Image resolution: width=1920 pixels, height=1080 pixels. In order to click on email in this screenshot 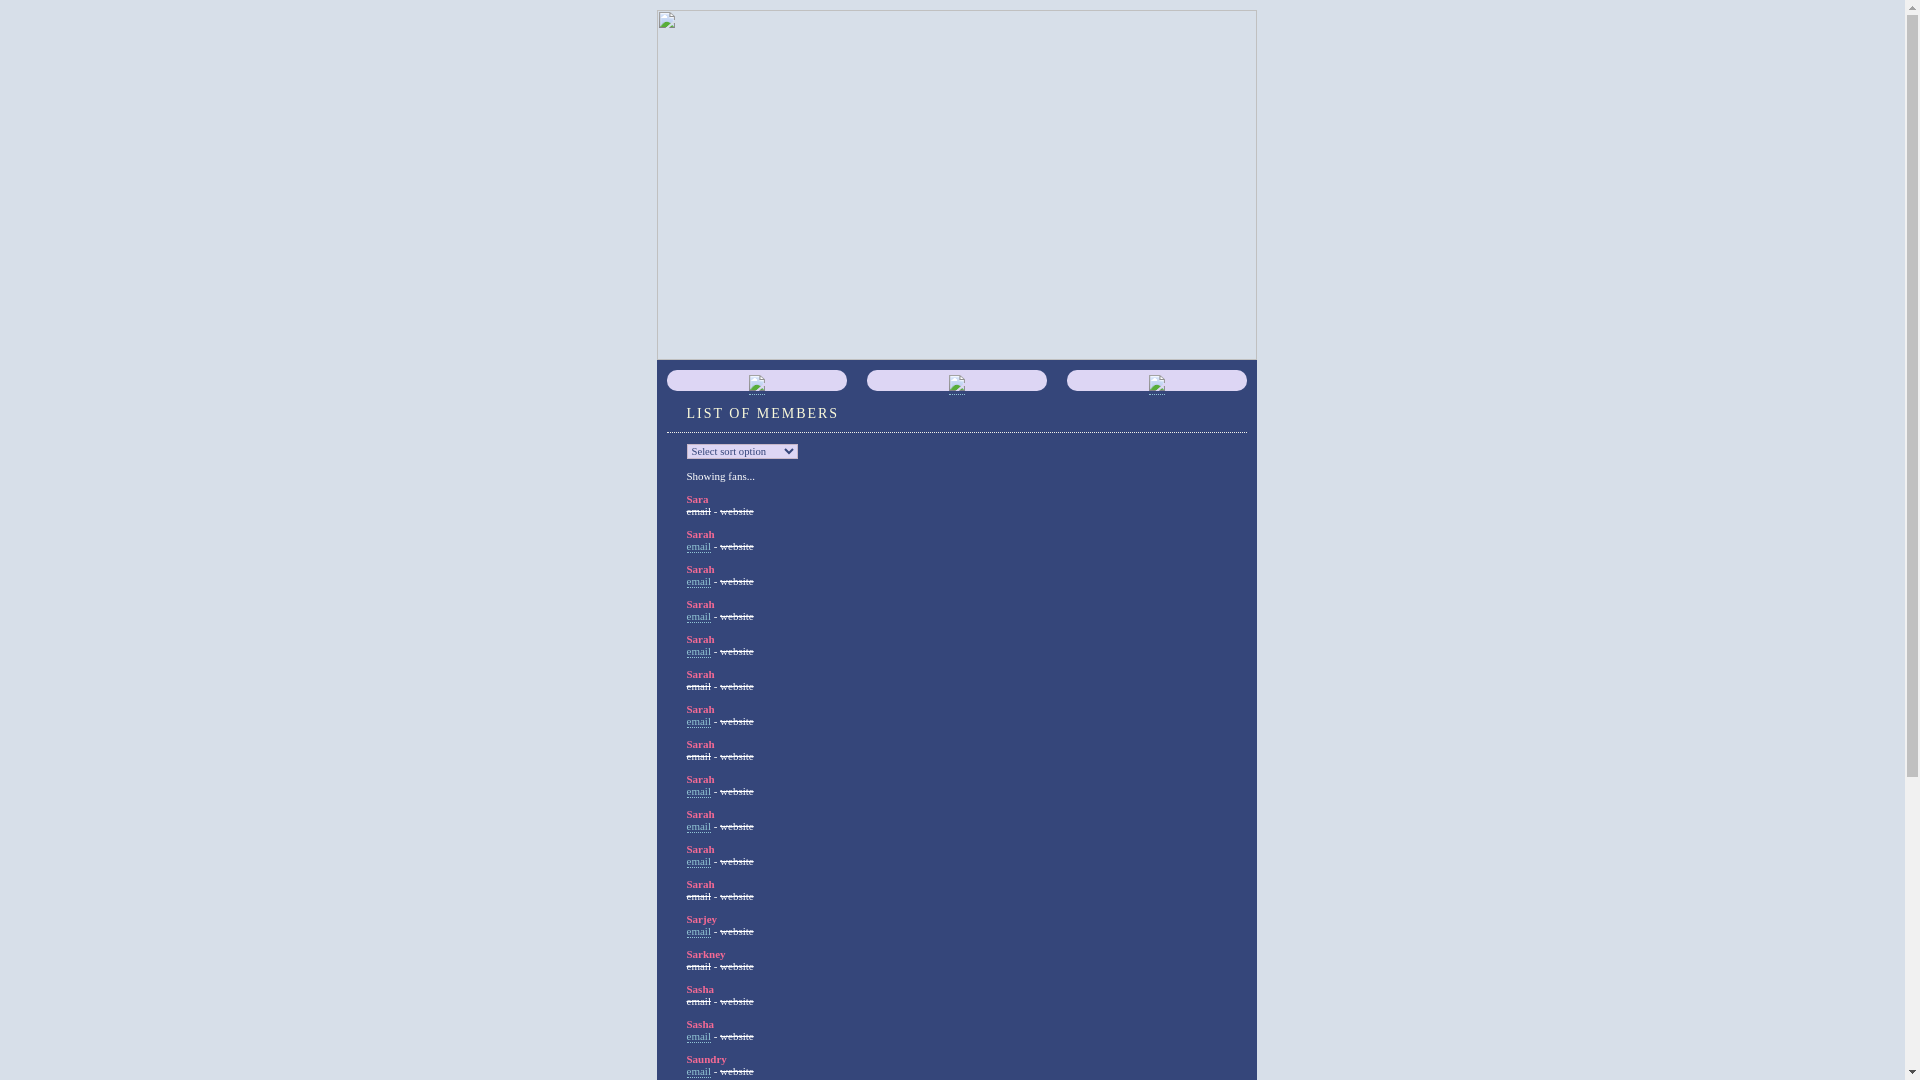, I will do `click(698, 546)`.